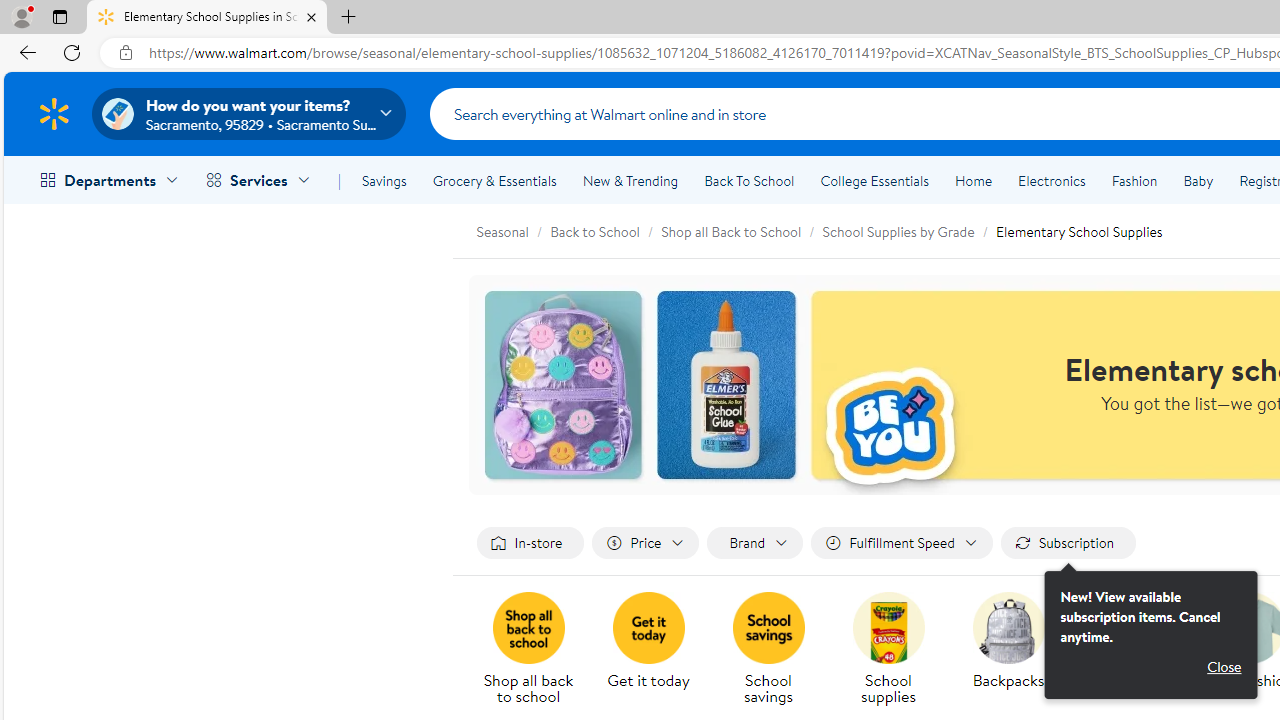 The image size is (1280, 720). I want to click on Elementary School Supplies, so click(1078, 230).